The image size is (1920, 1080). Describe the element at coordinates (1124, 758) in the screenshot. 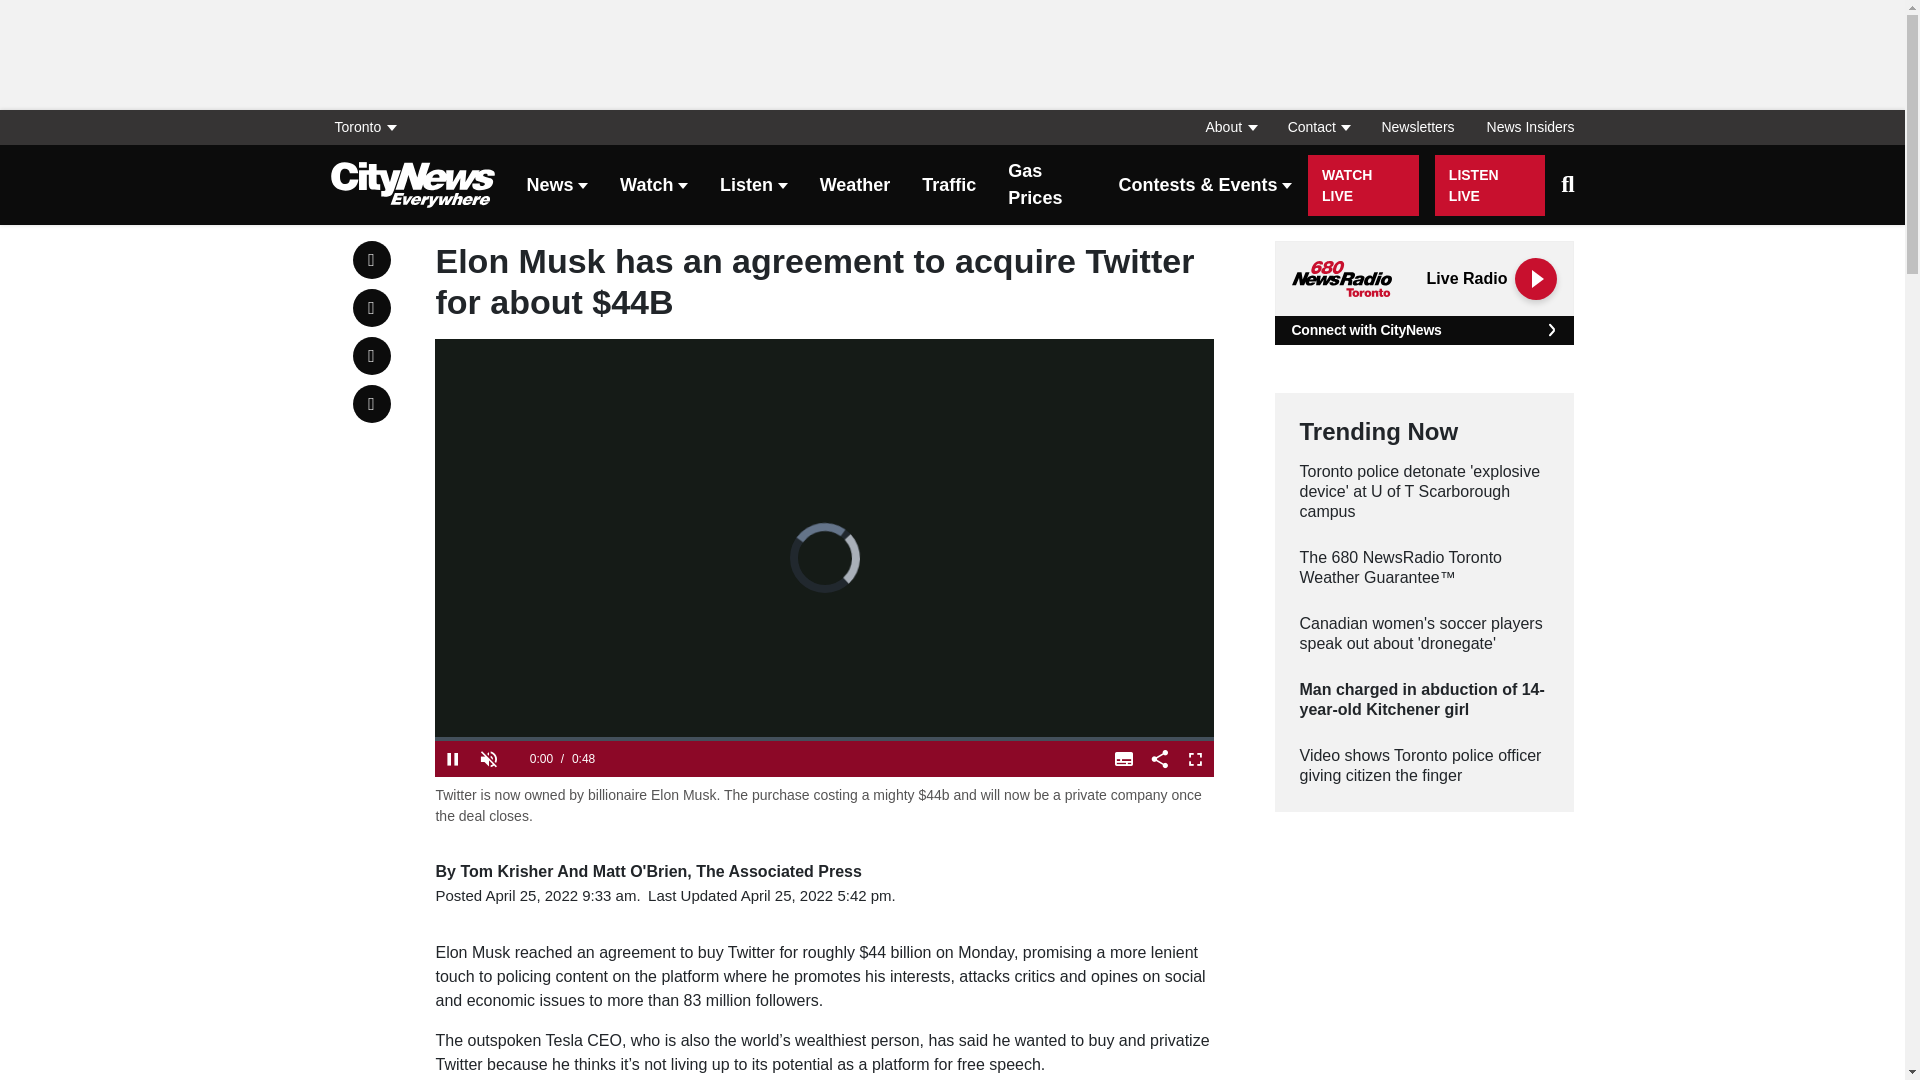

I see `Subtitles` at that location.